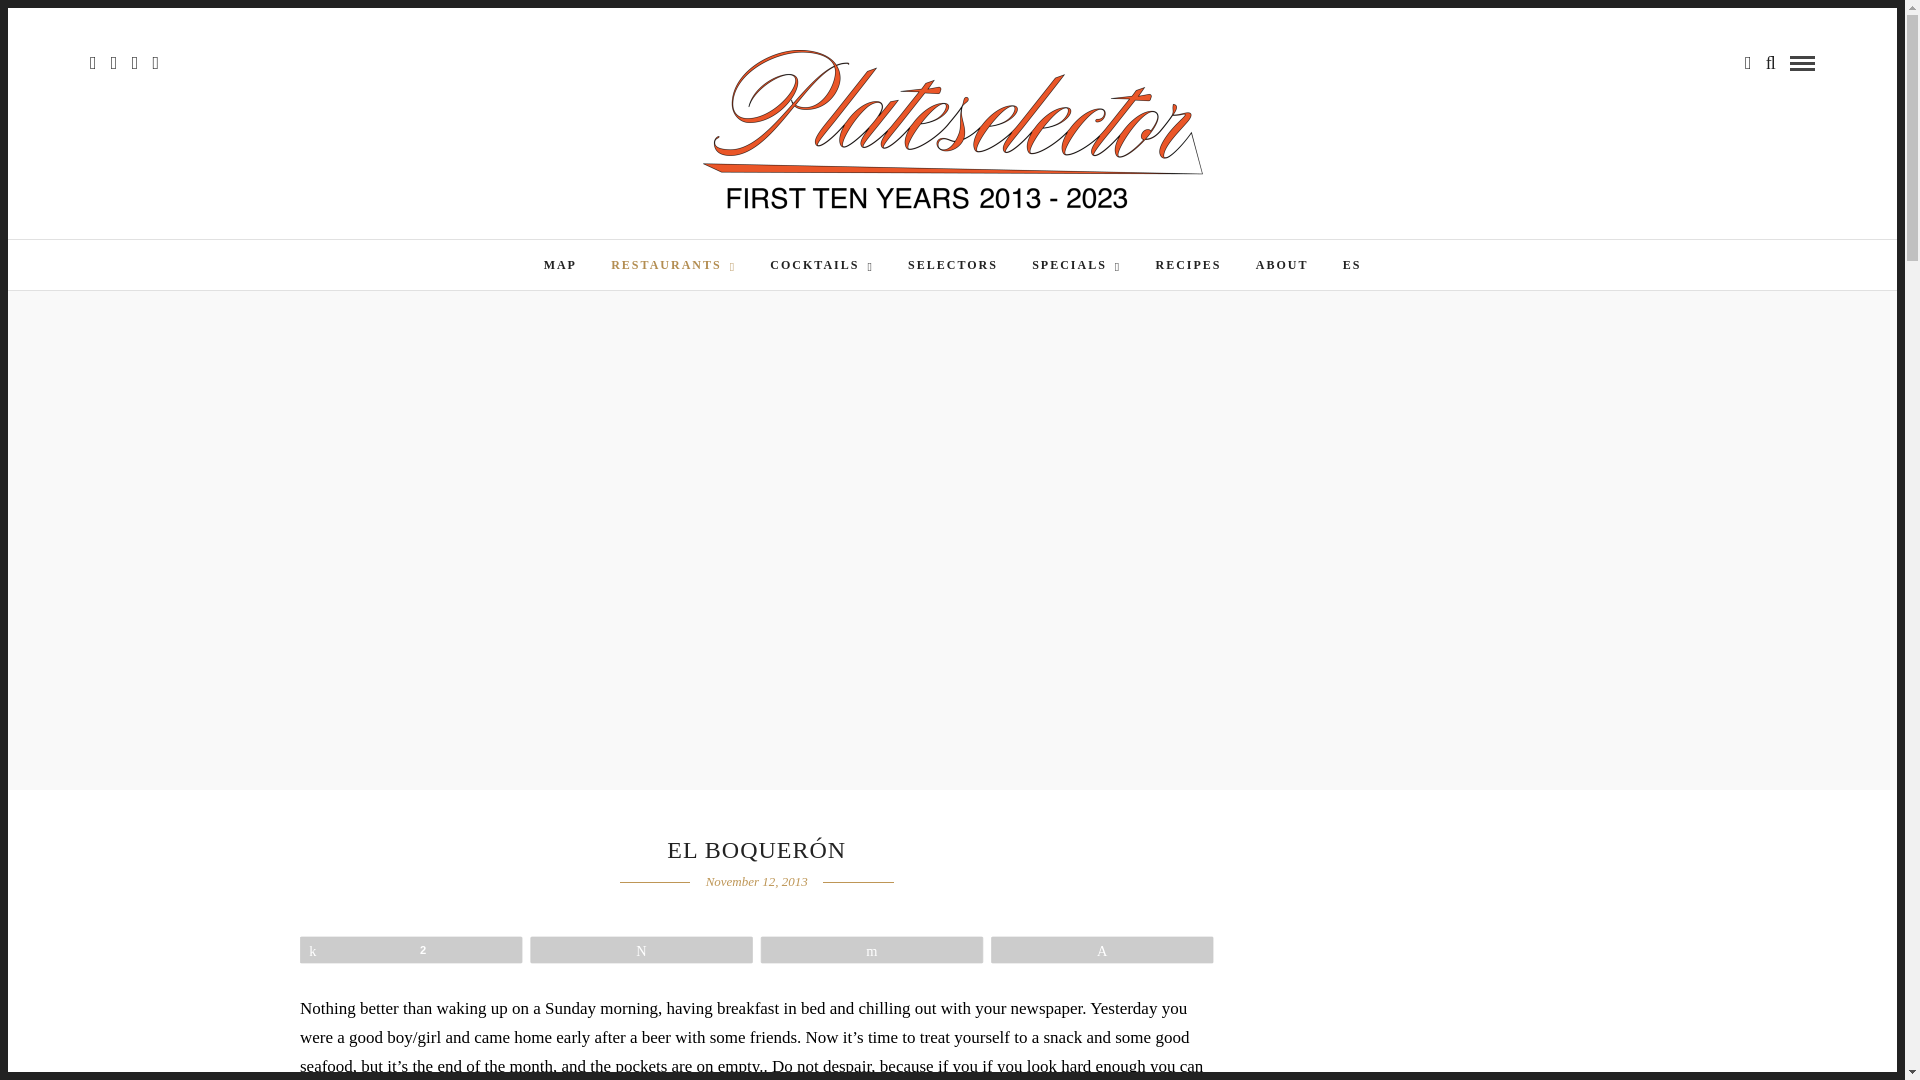 The image size is (1920, 1080). I want to click on MAP, so click(560, 264).